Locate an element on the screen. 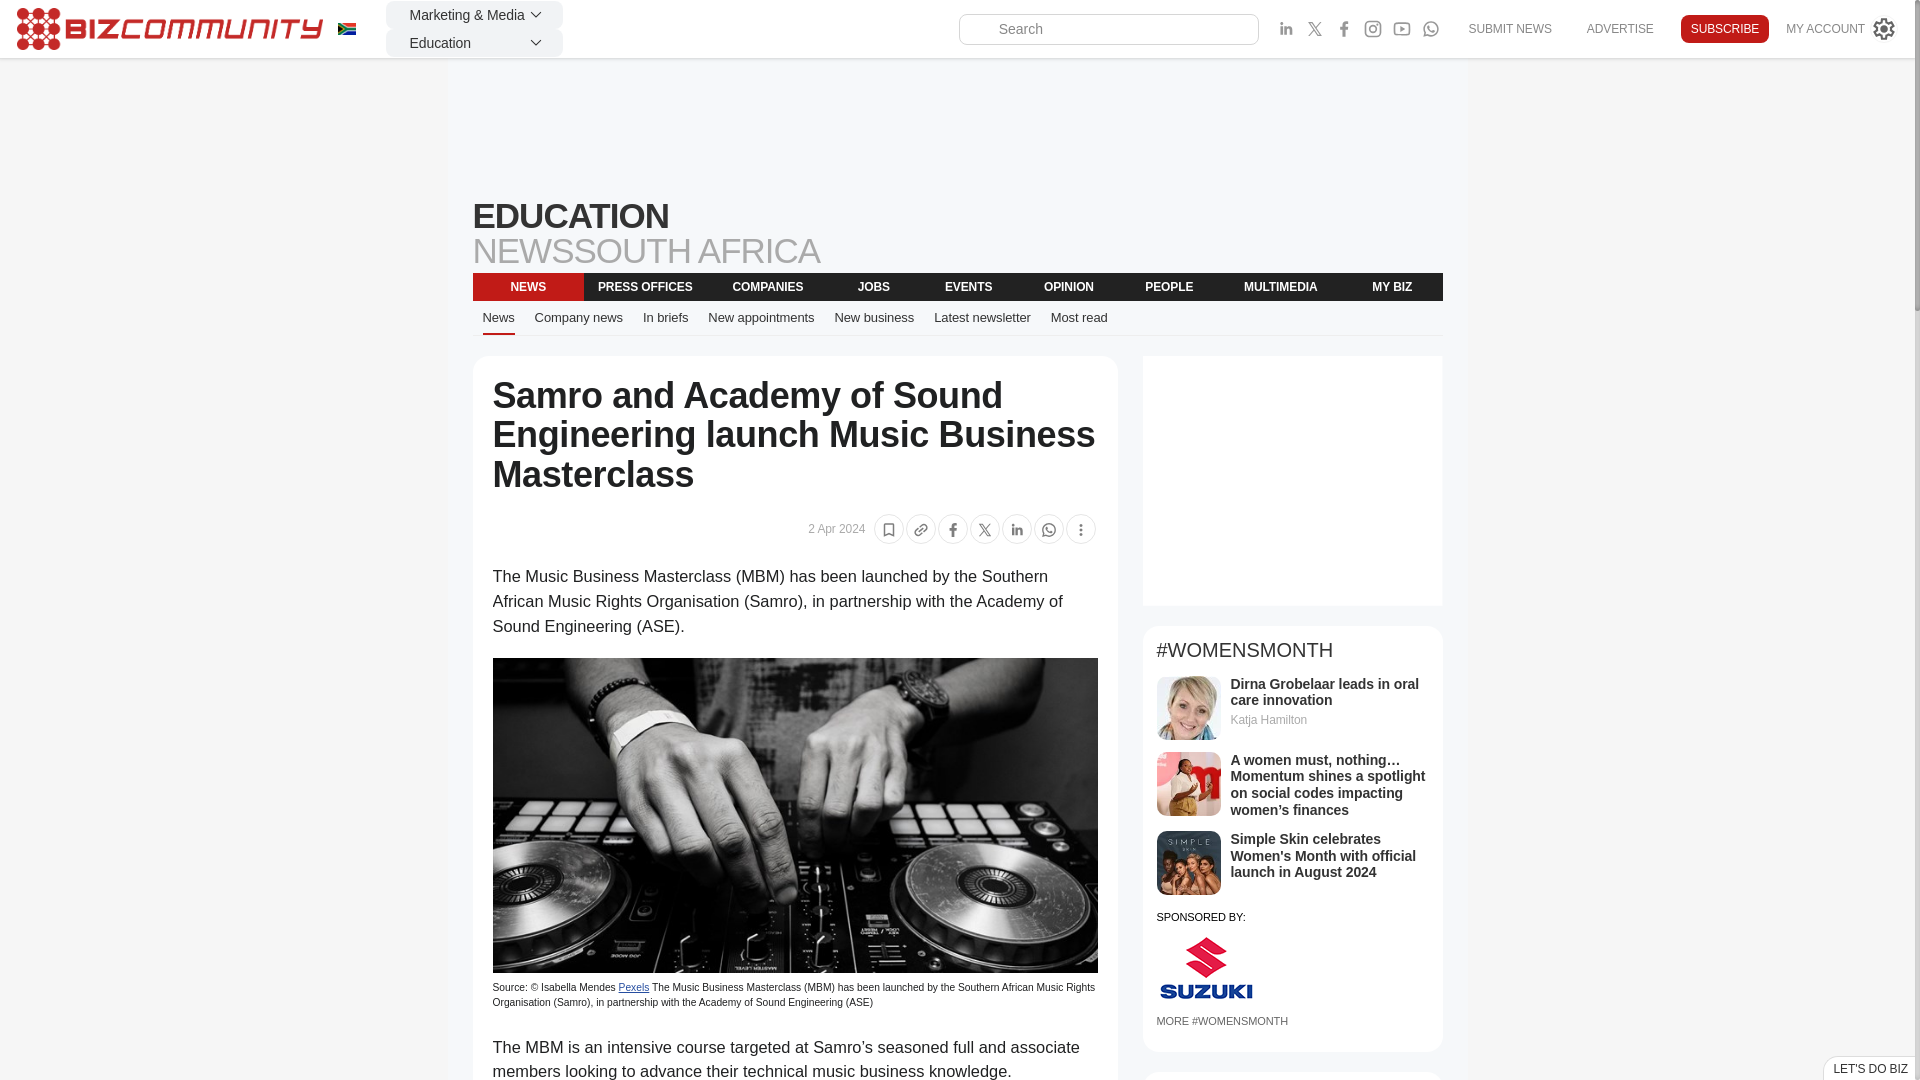 This screenshot has width=1920, height=1080. Bizcommunity youtube is located at coordinates (1402, 29).